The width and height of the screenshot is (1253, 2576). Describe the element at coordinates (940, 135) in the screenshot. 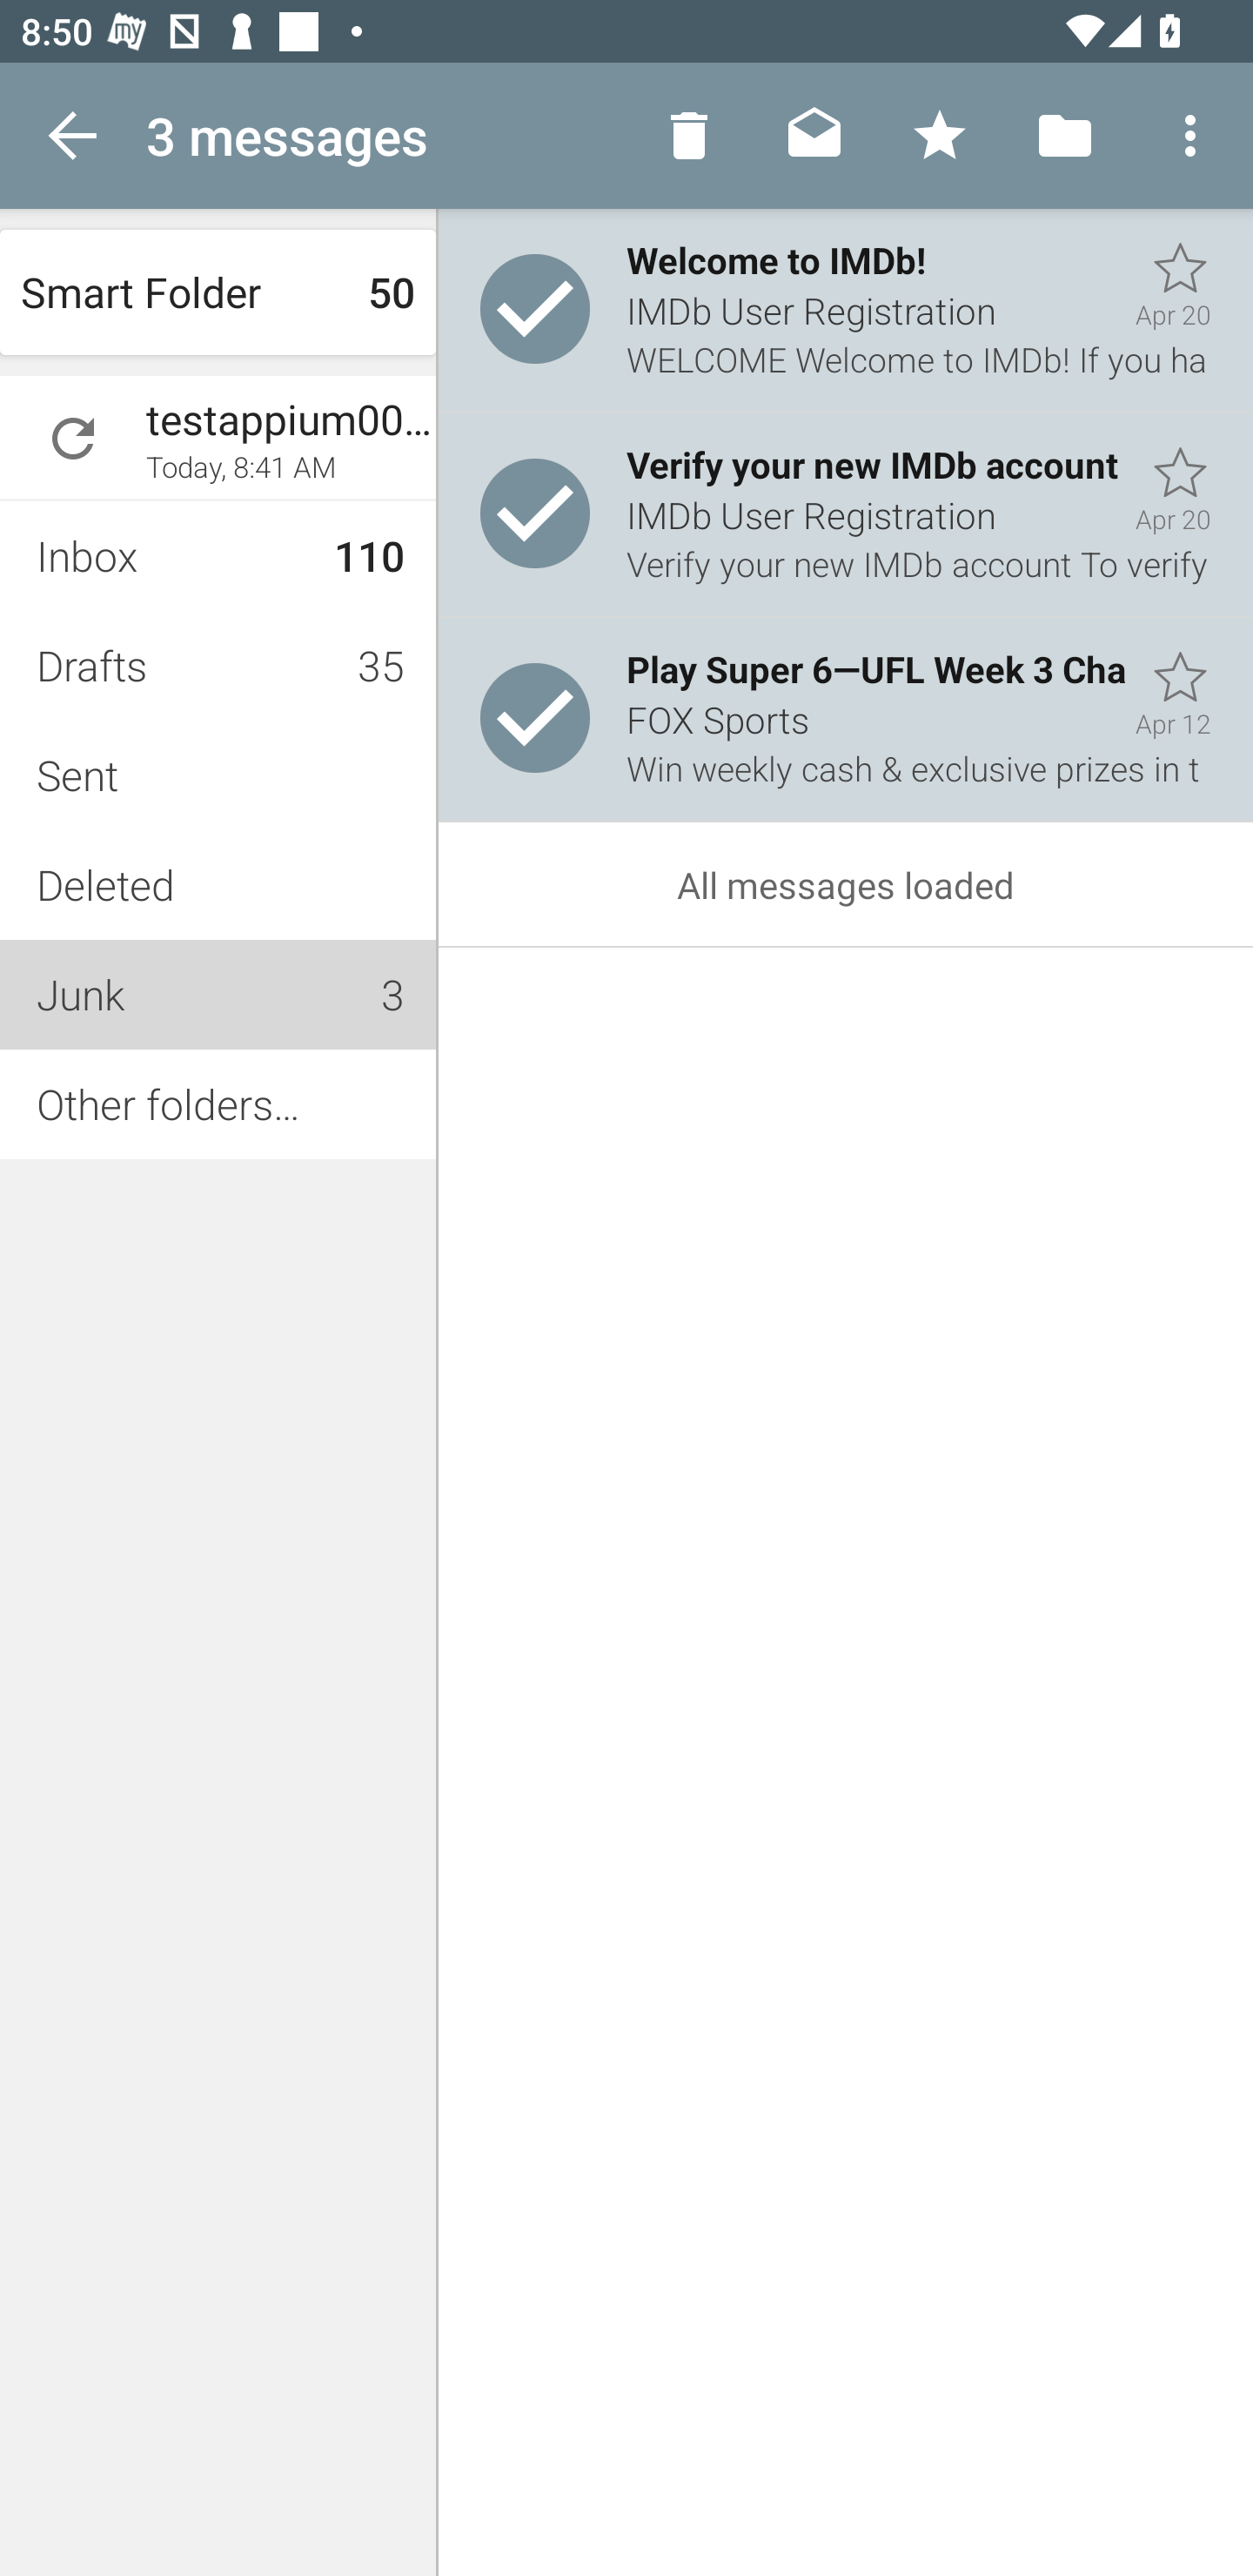

I see `Refresh all` at that location.